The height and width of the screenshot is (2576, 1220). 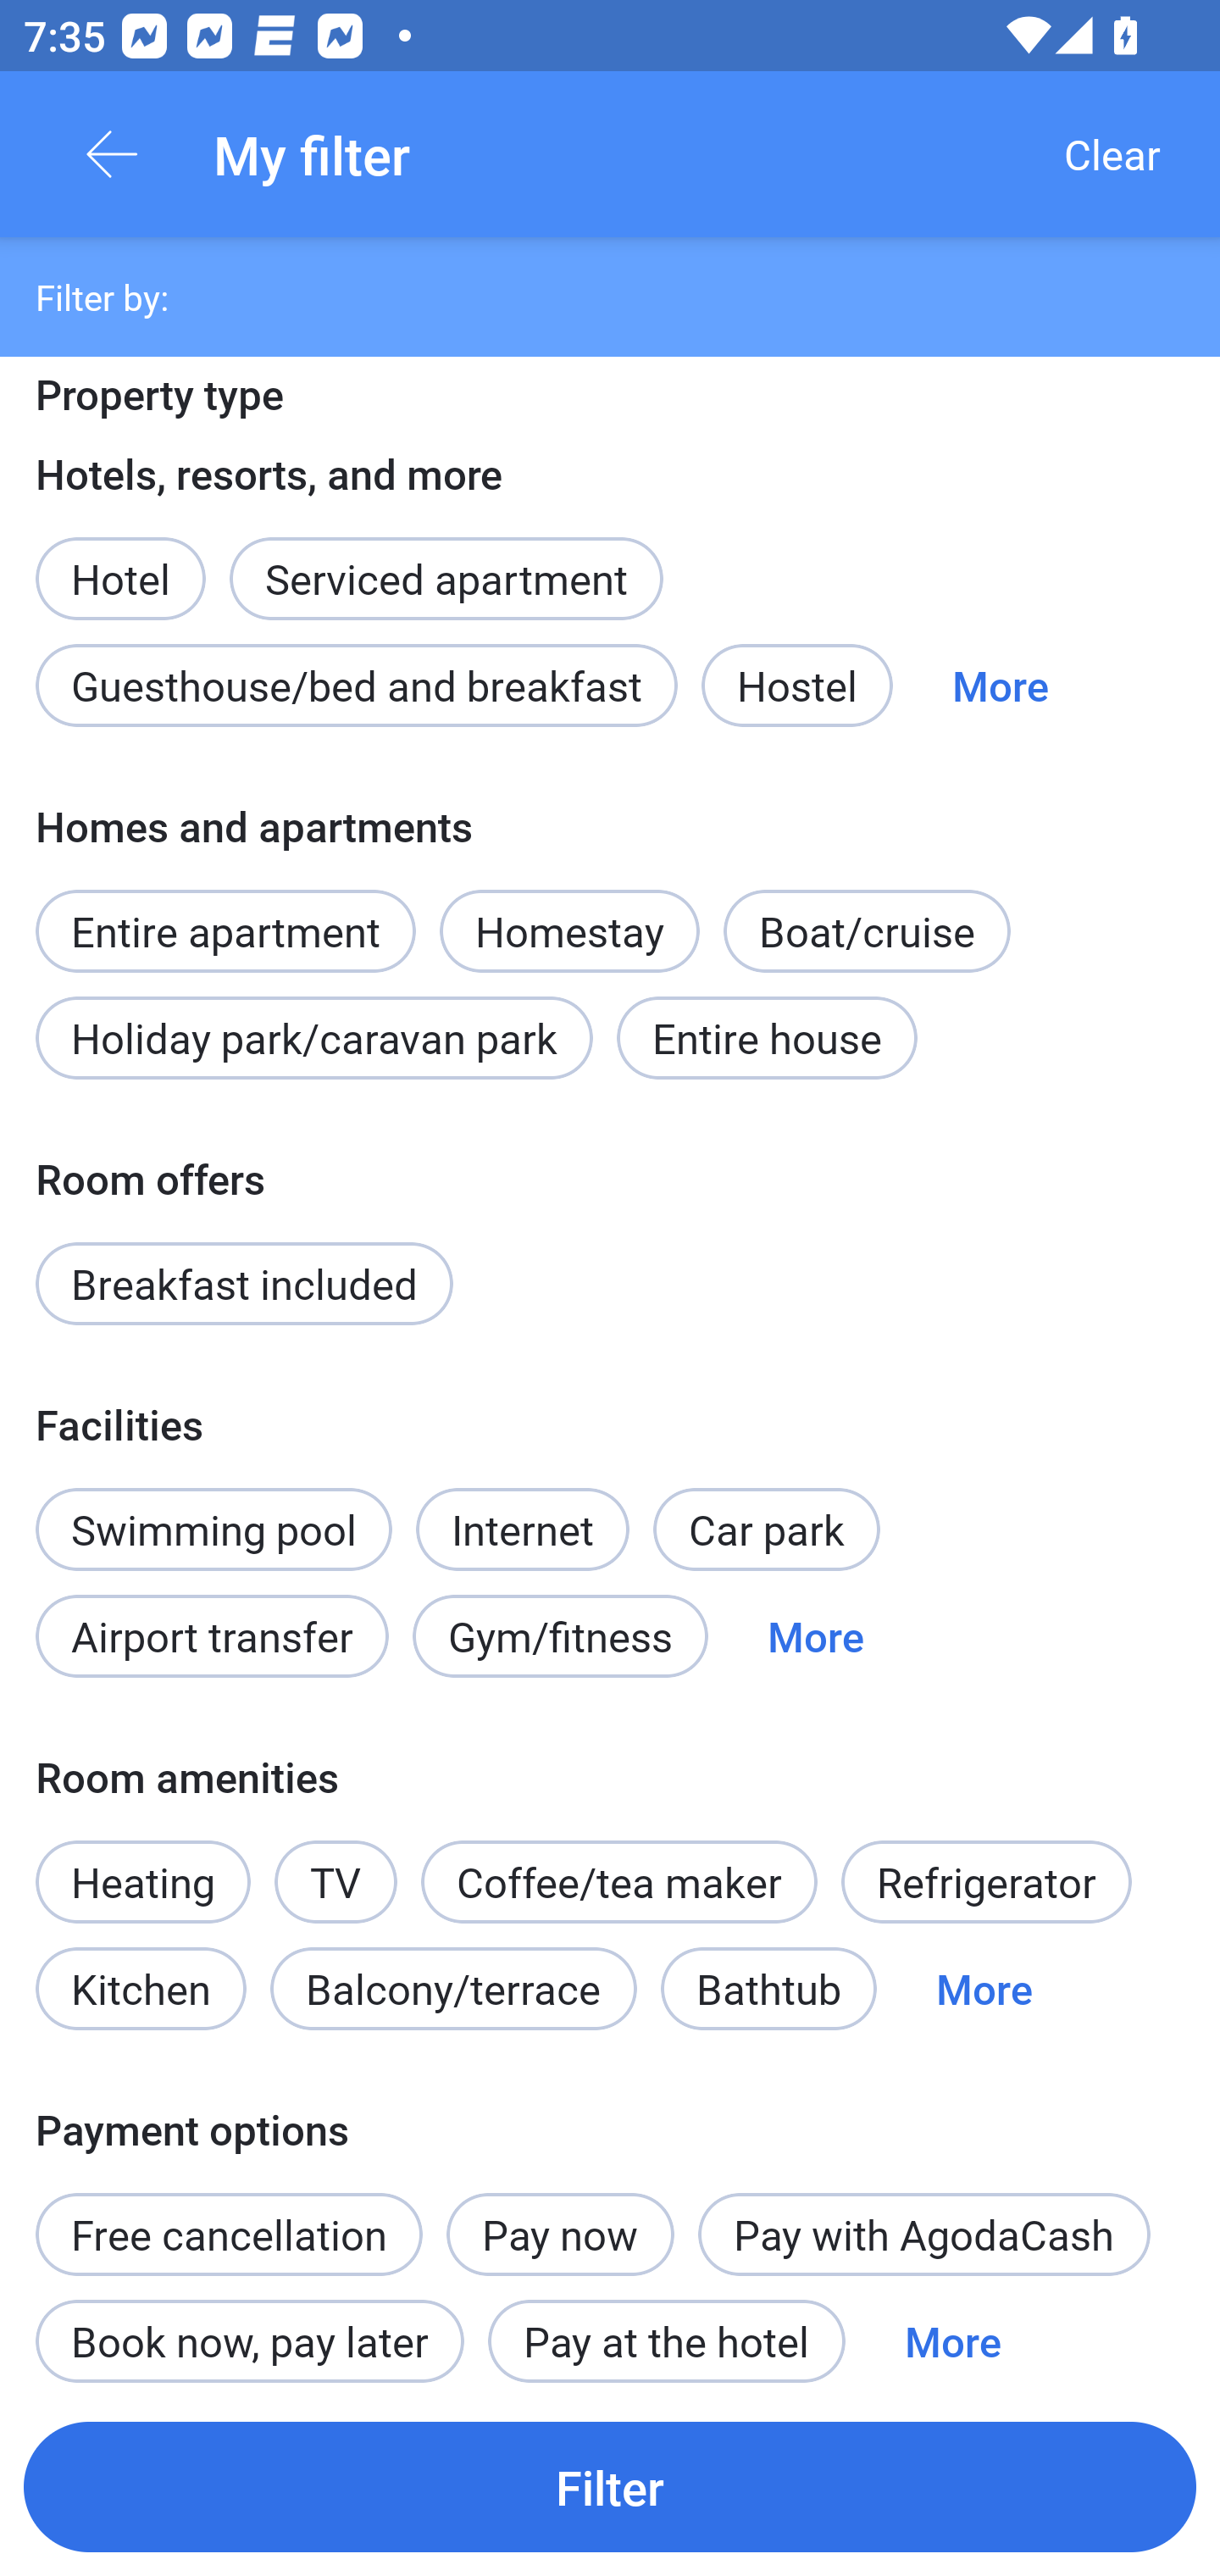 I want to click on Airport transfer, so click(x=212, y=1637).